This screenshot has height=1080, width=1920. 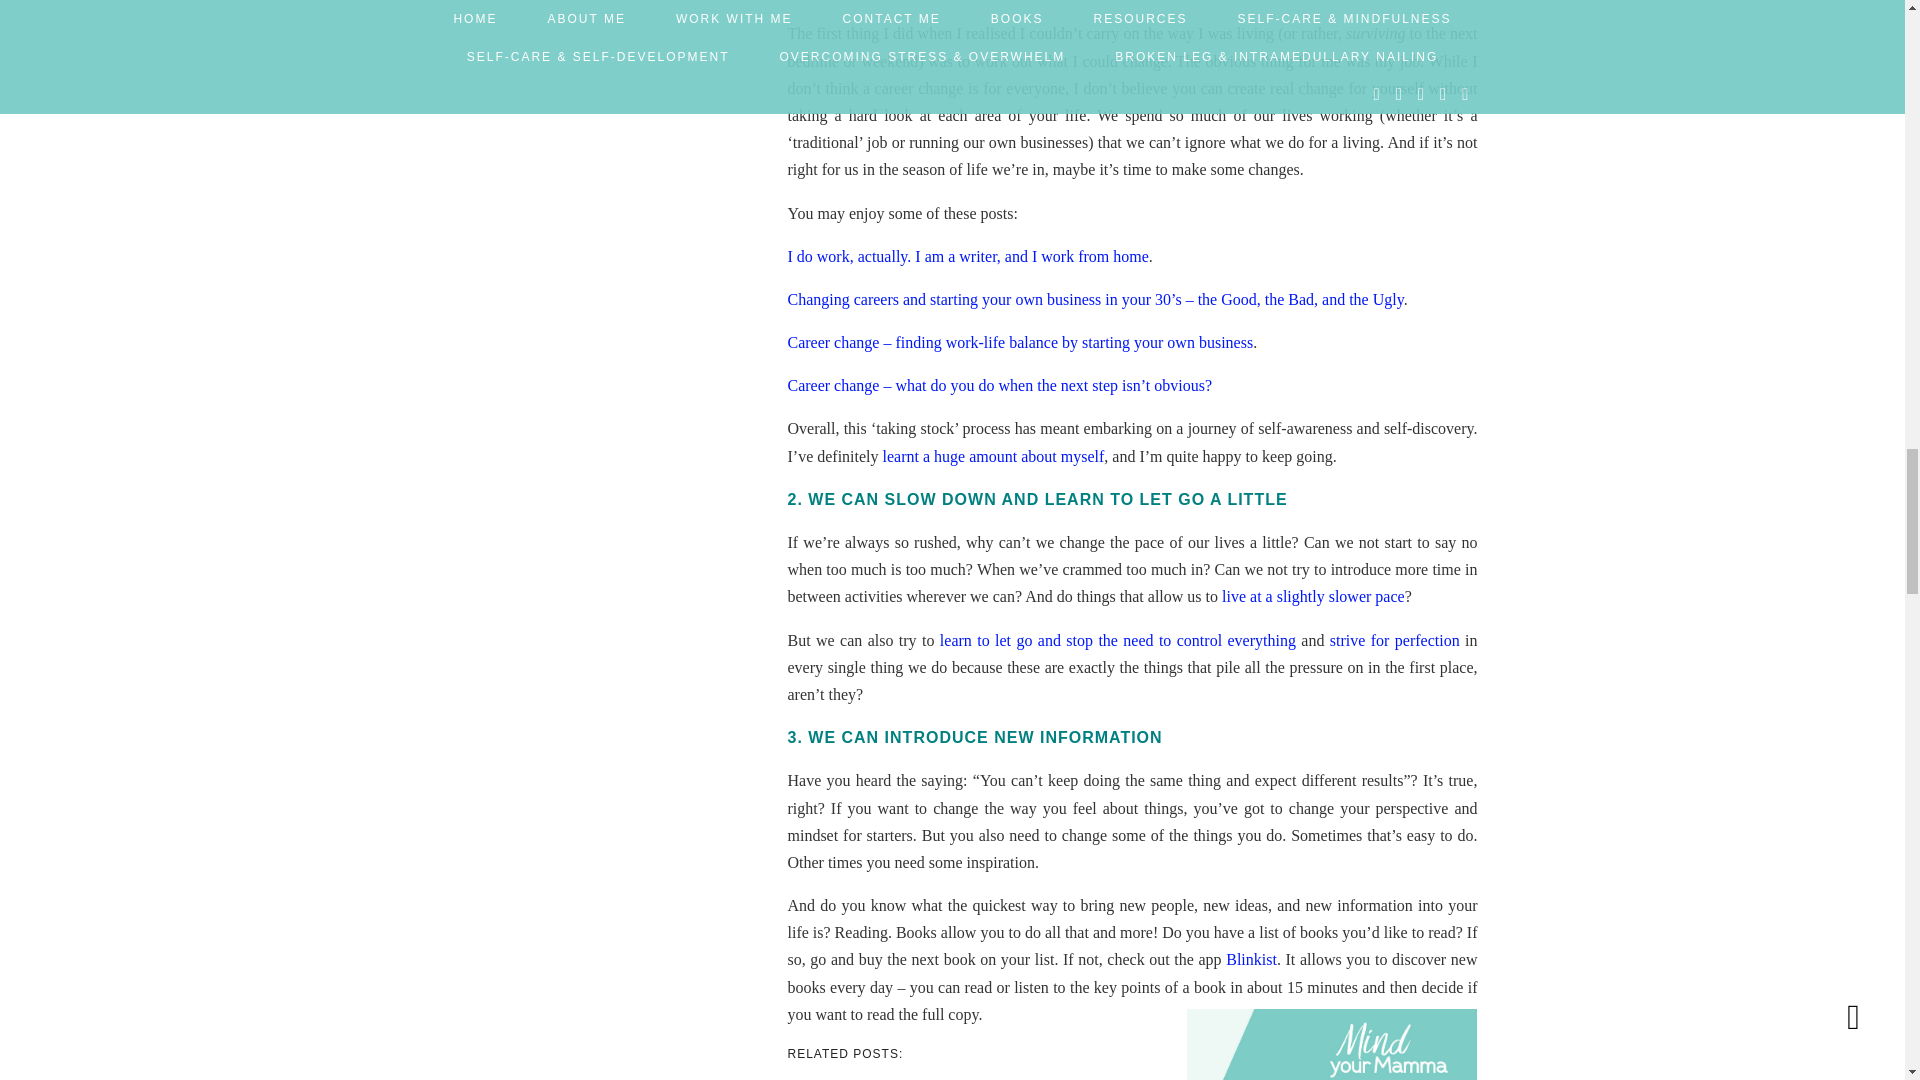 I want to click on learnt a huge amount about myself, so click(x=994, y=456).